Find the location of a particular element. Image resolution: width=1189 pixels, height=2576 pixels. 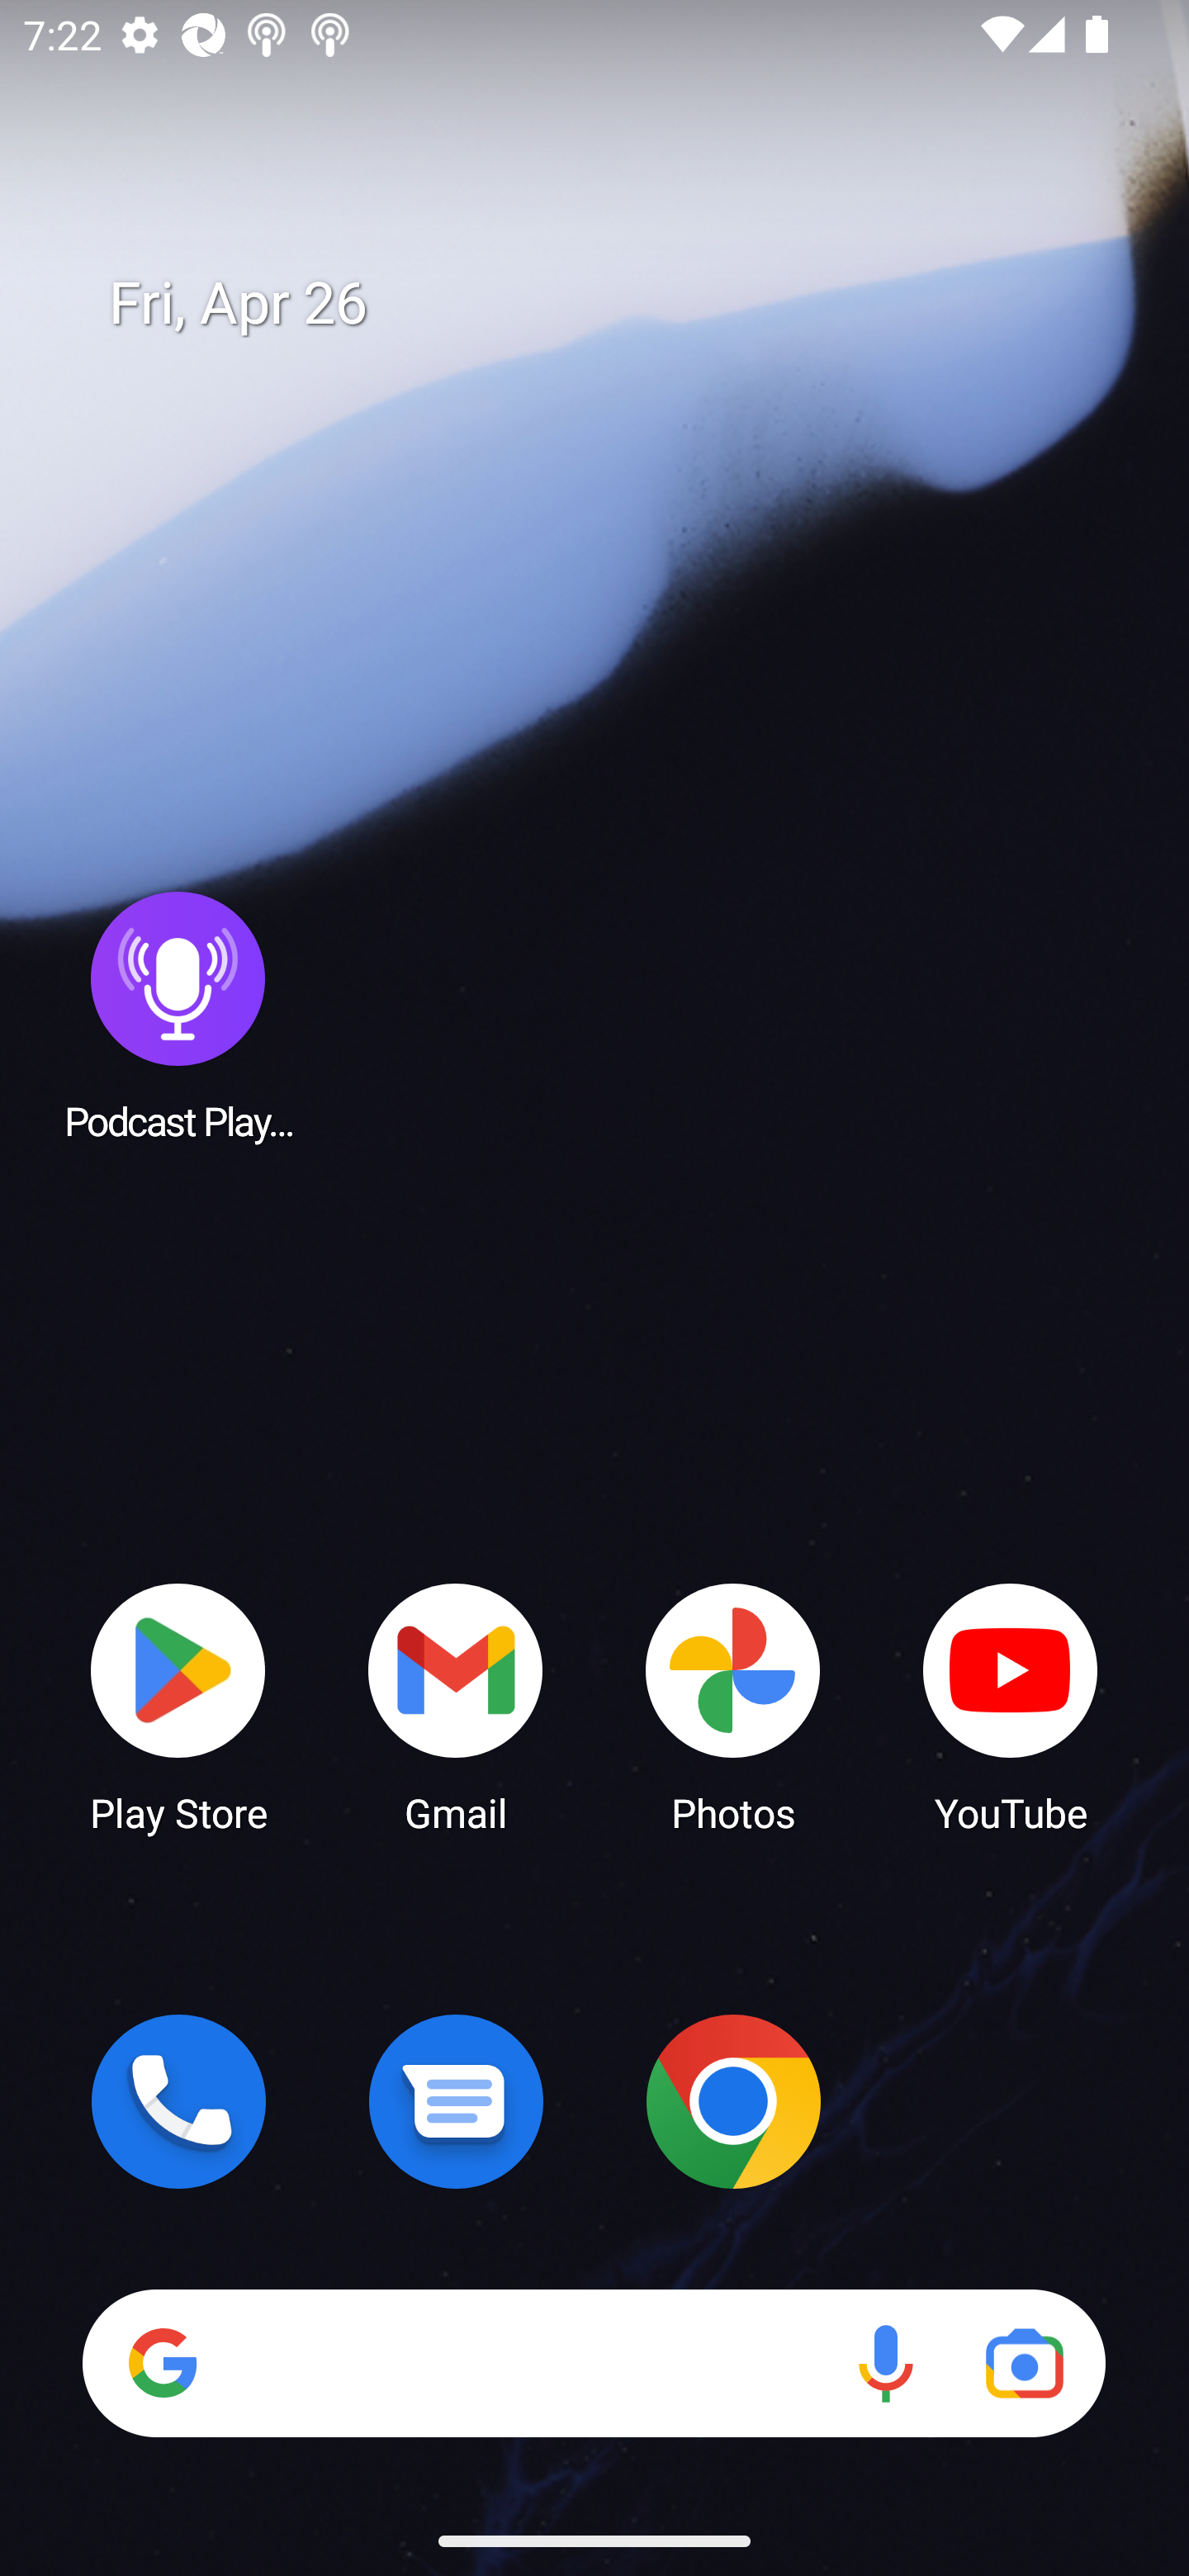

Chrome is located at coordinates (733, 2101).